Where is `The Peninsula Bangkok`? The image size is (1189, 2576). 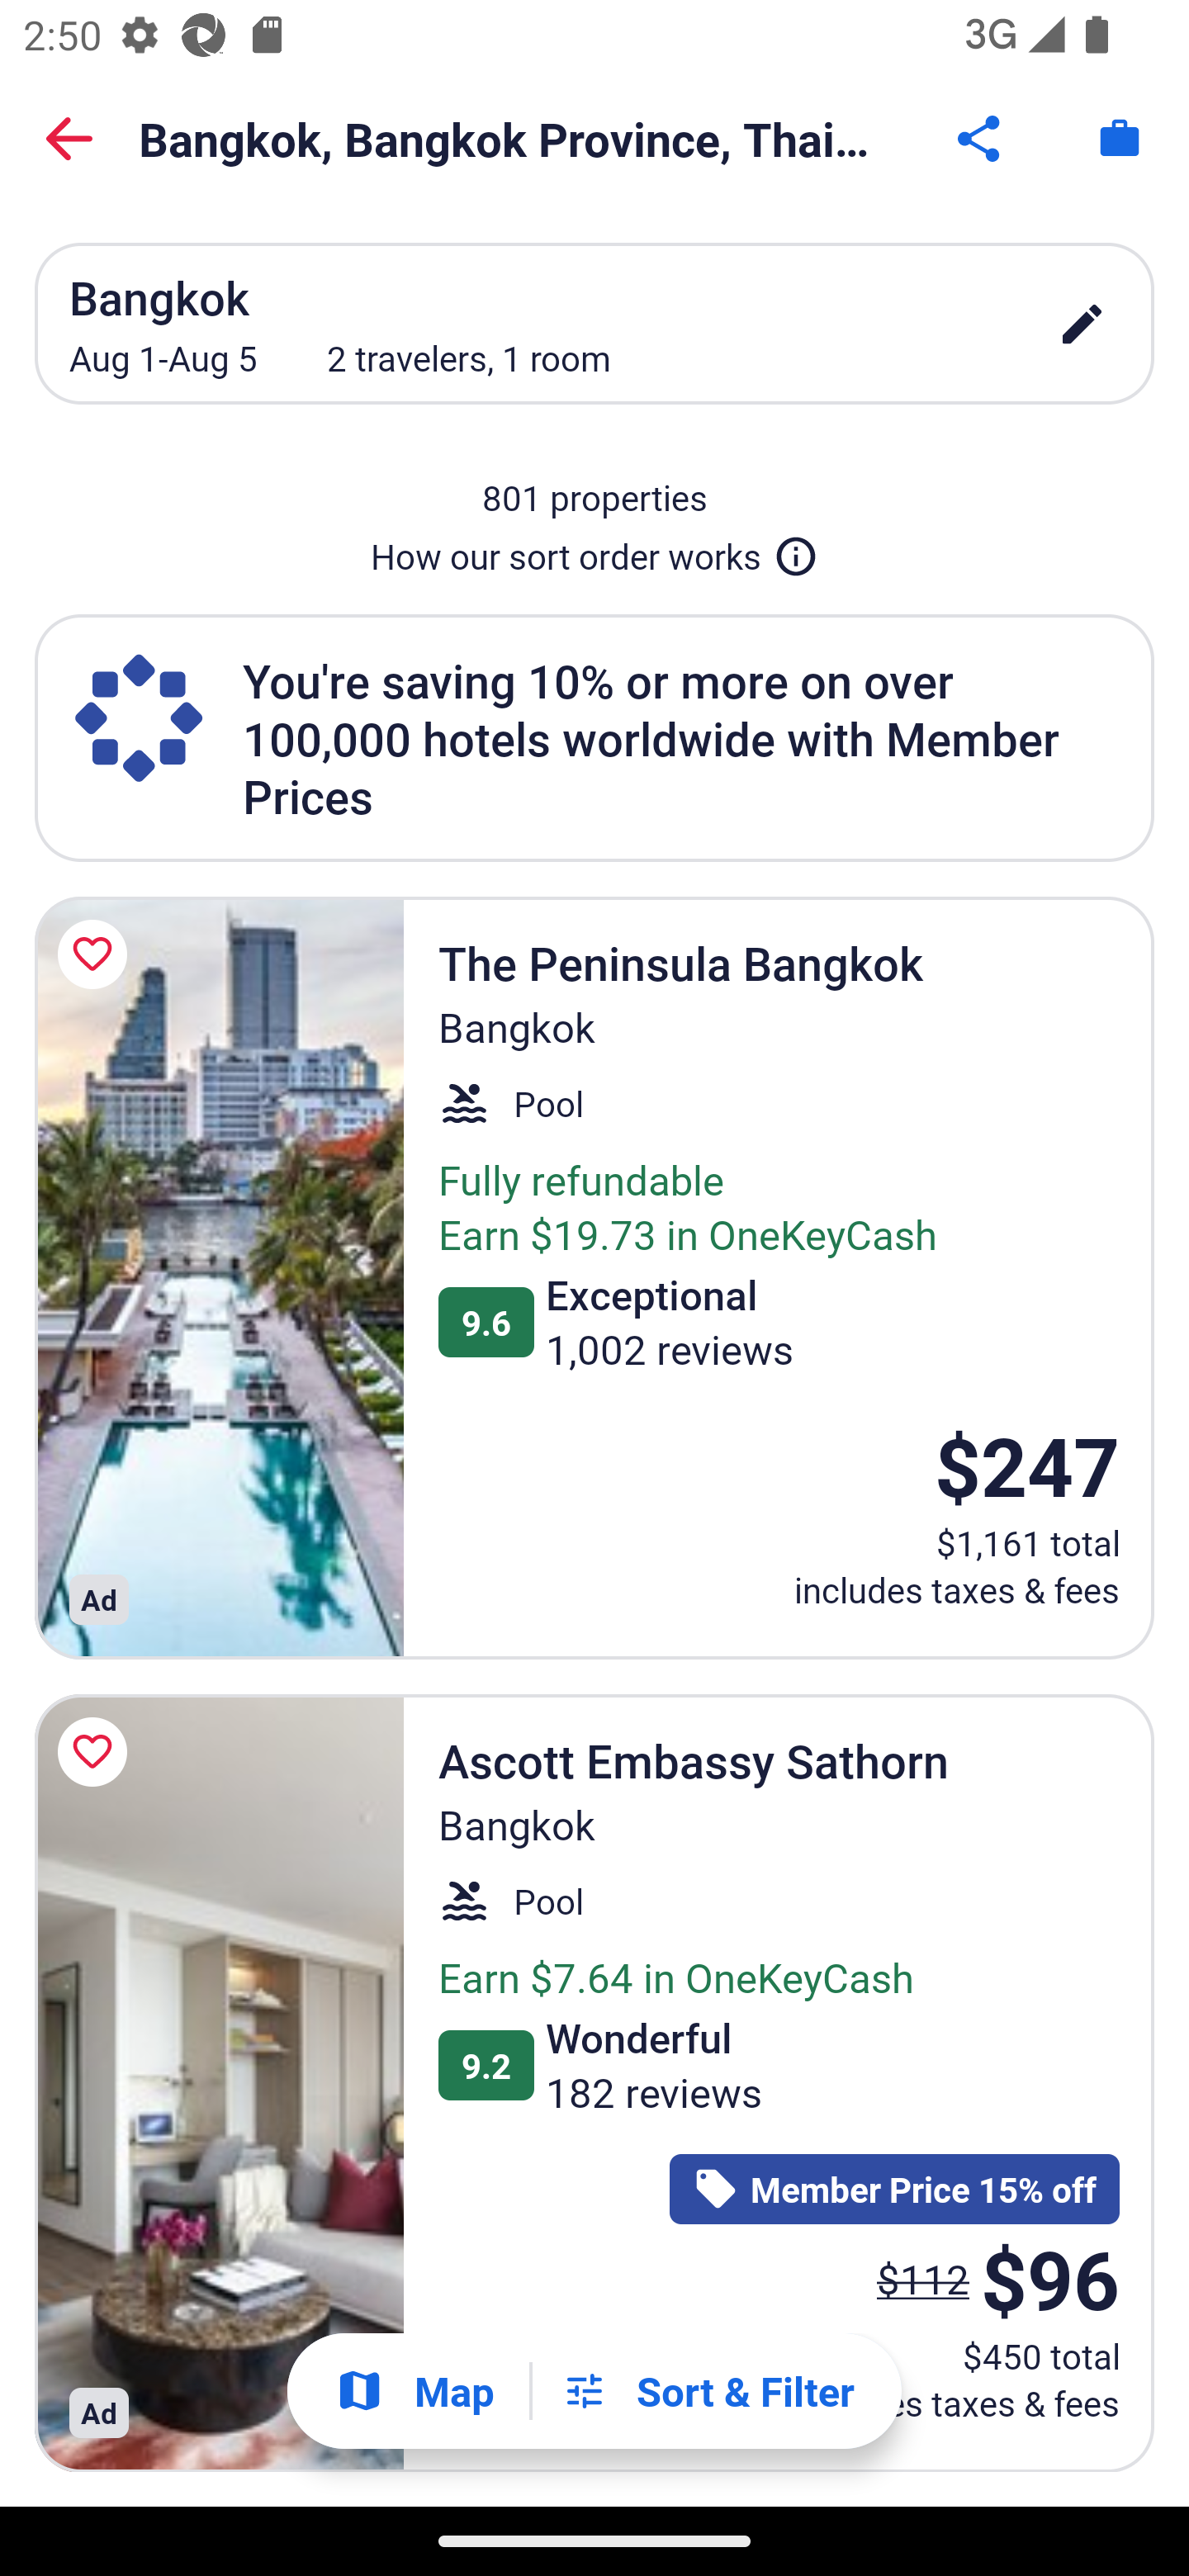 The Peninsula Bangkok is located at coordinates (219, 1277).